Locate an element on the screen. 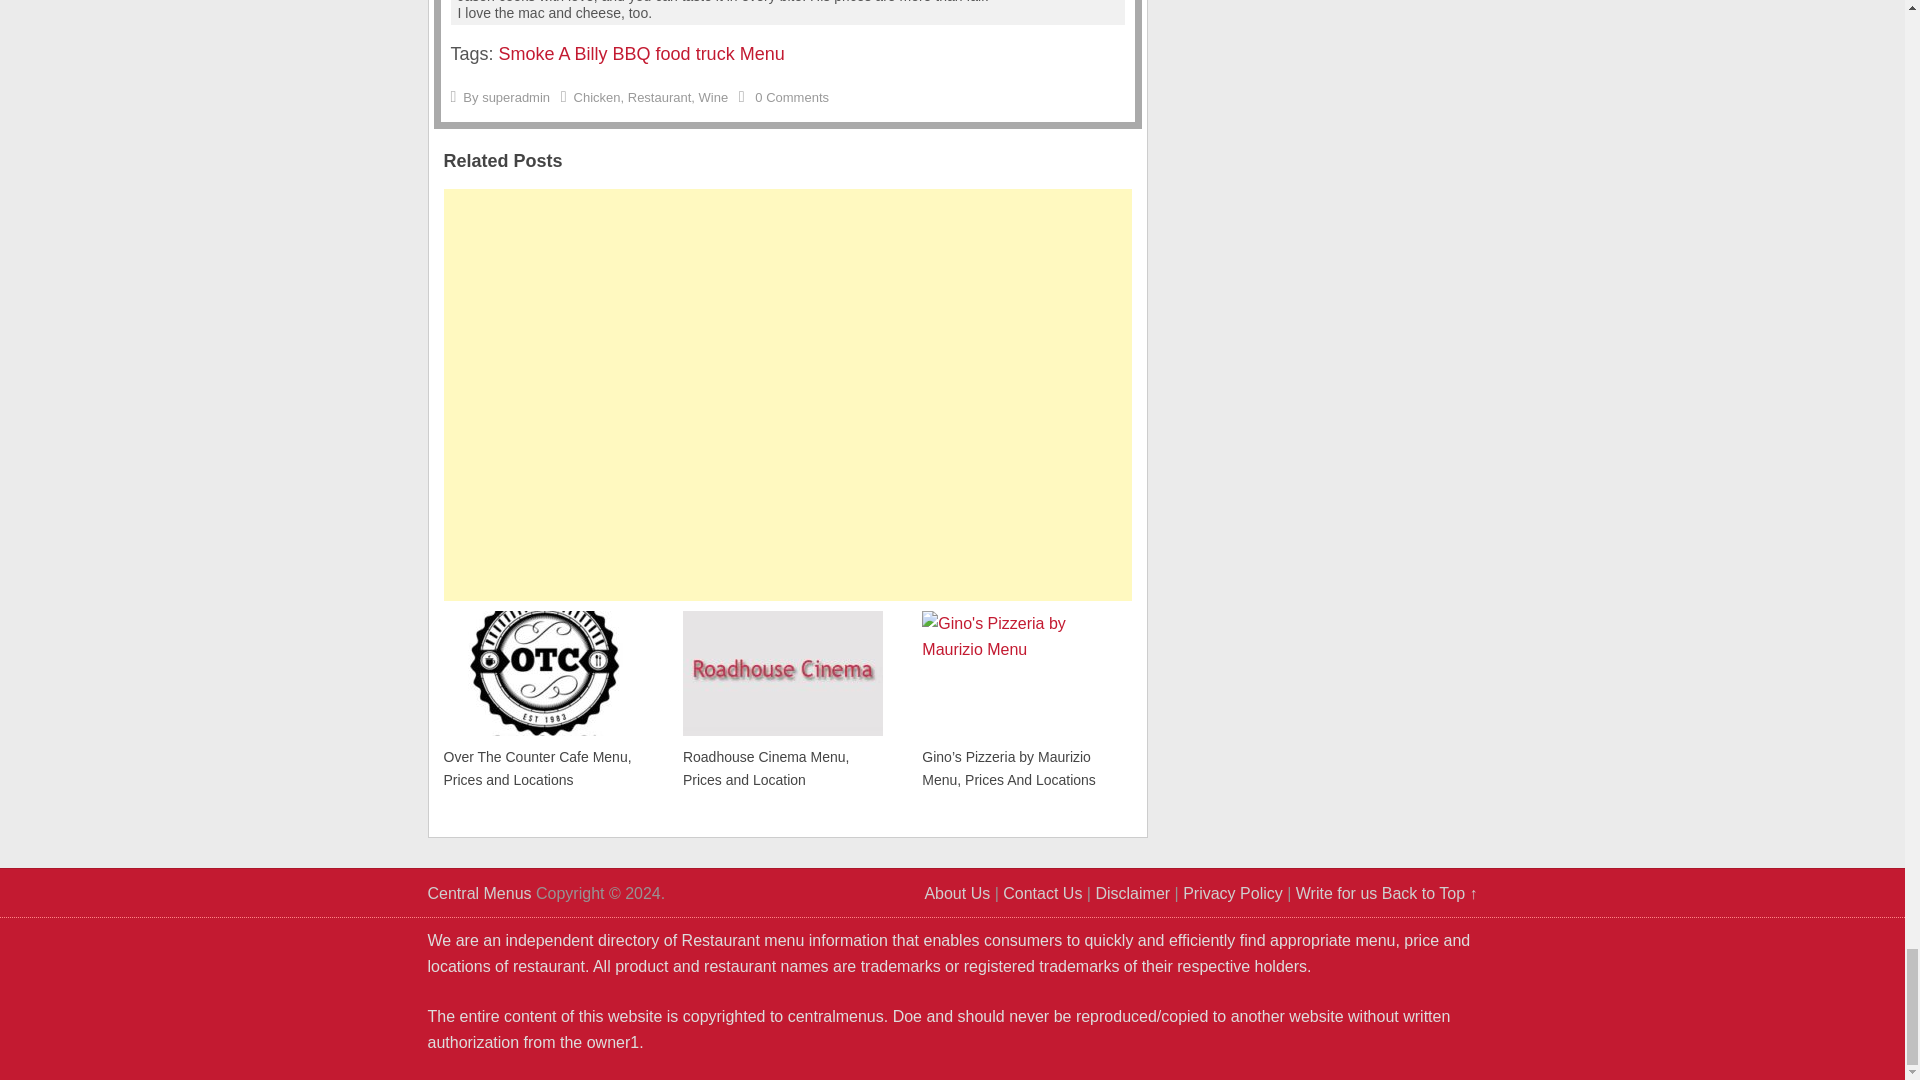 This screenshot has width=1920, height=1080. Wine is located at coordinates (714, 96).